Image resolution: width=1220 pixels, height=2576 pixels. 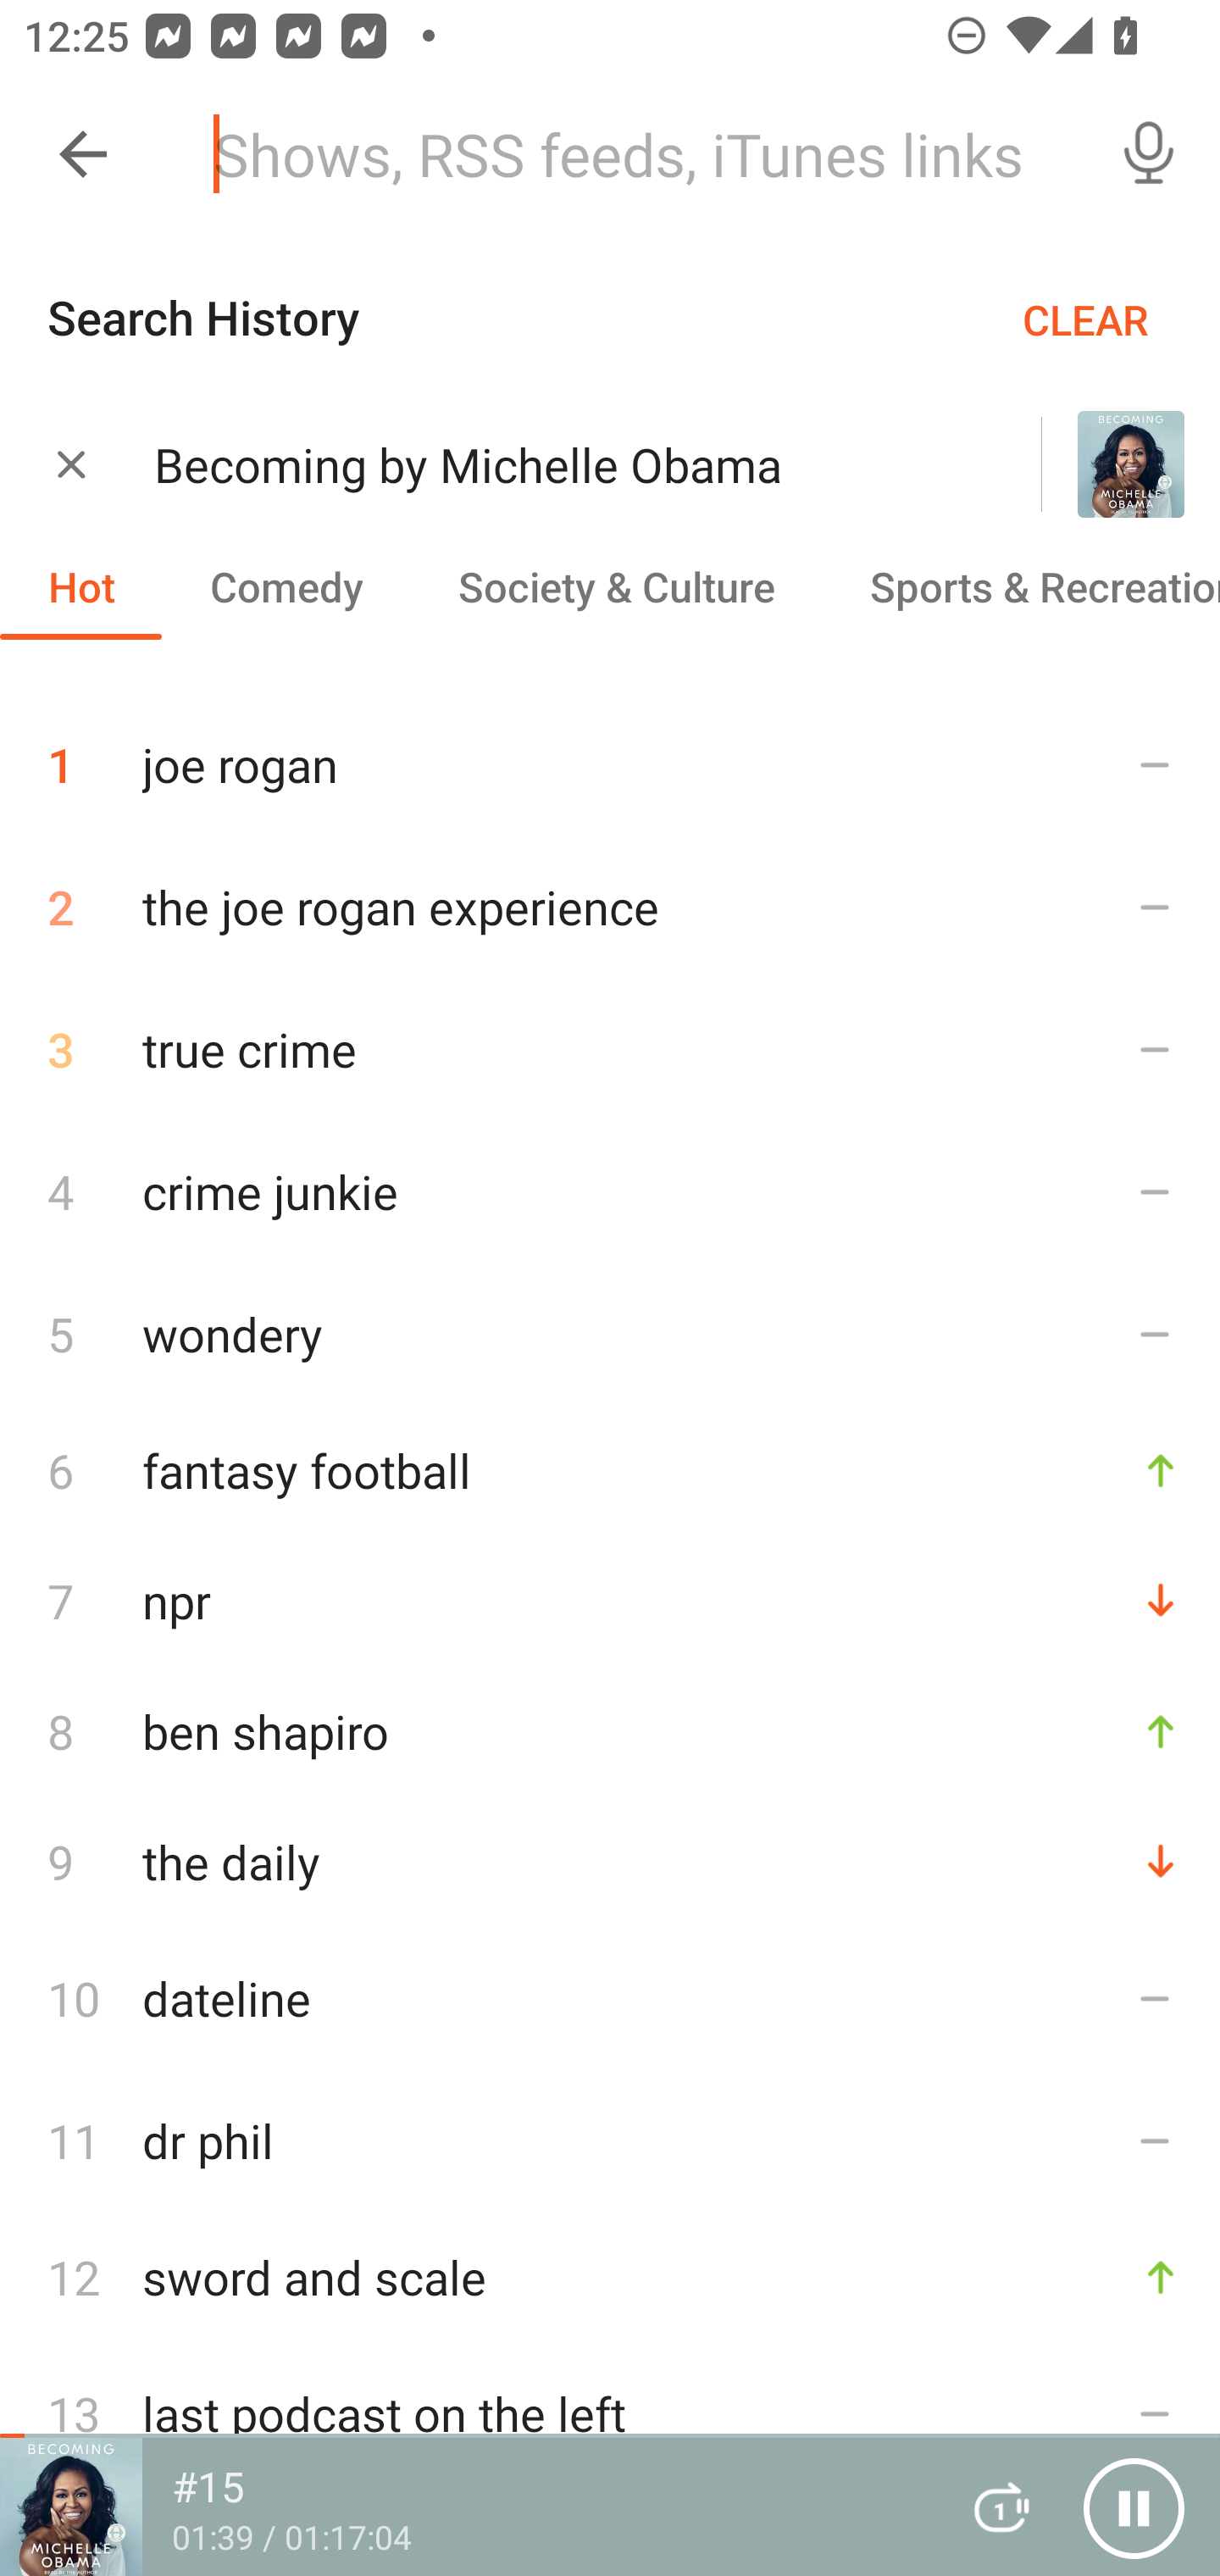 What do you see at coordinates (610, 2412) in the screenshot?
I see `13 last podcast on the left` at bounding box center [610, 2412].